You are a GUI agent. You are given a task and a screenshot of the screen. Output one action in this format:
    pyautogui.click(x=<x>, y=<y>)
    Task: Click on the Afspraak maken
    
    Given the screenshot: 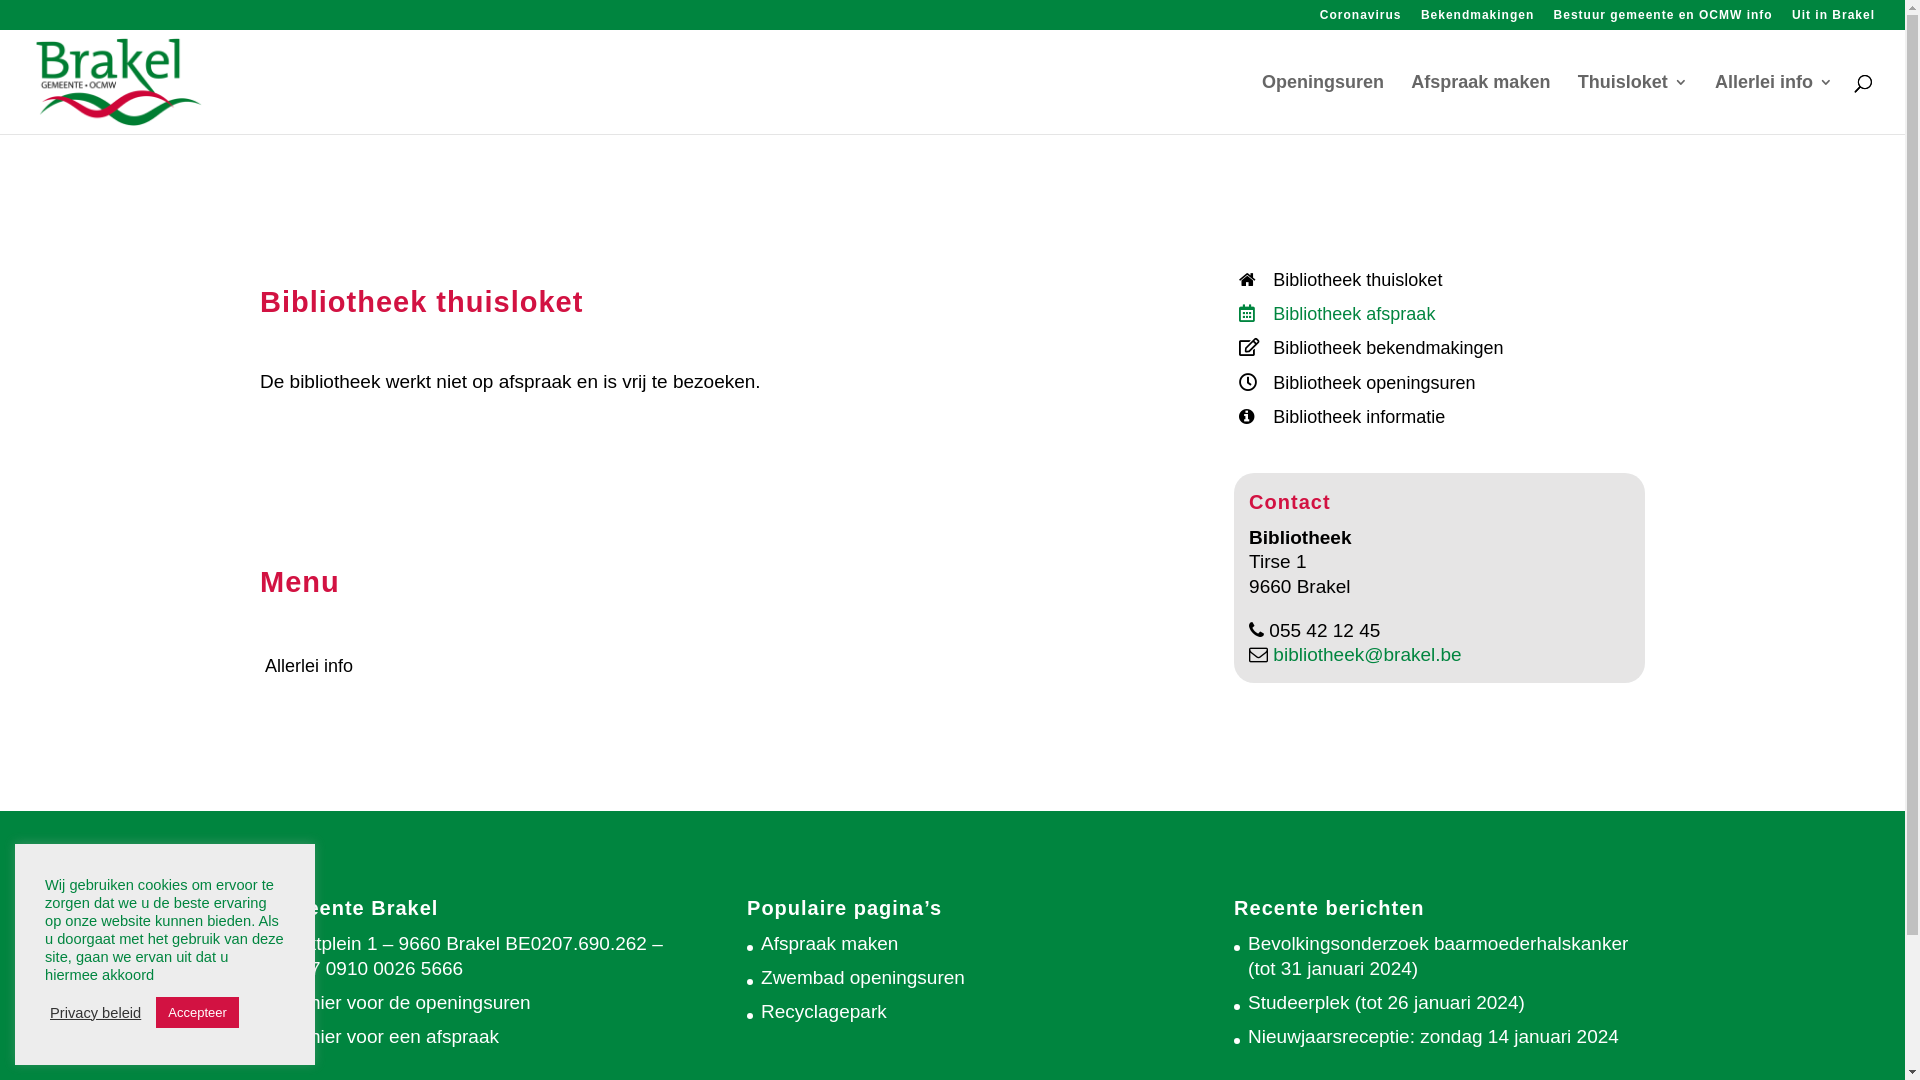 What is the action you would take?
    pyautogui.click(x=1480, y=104)
    